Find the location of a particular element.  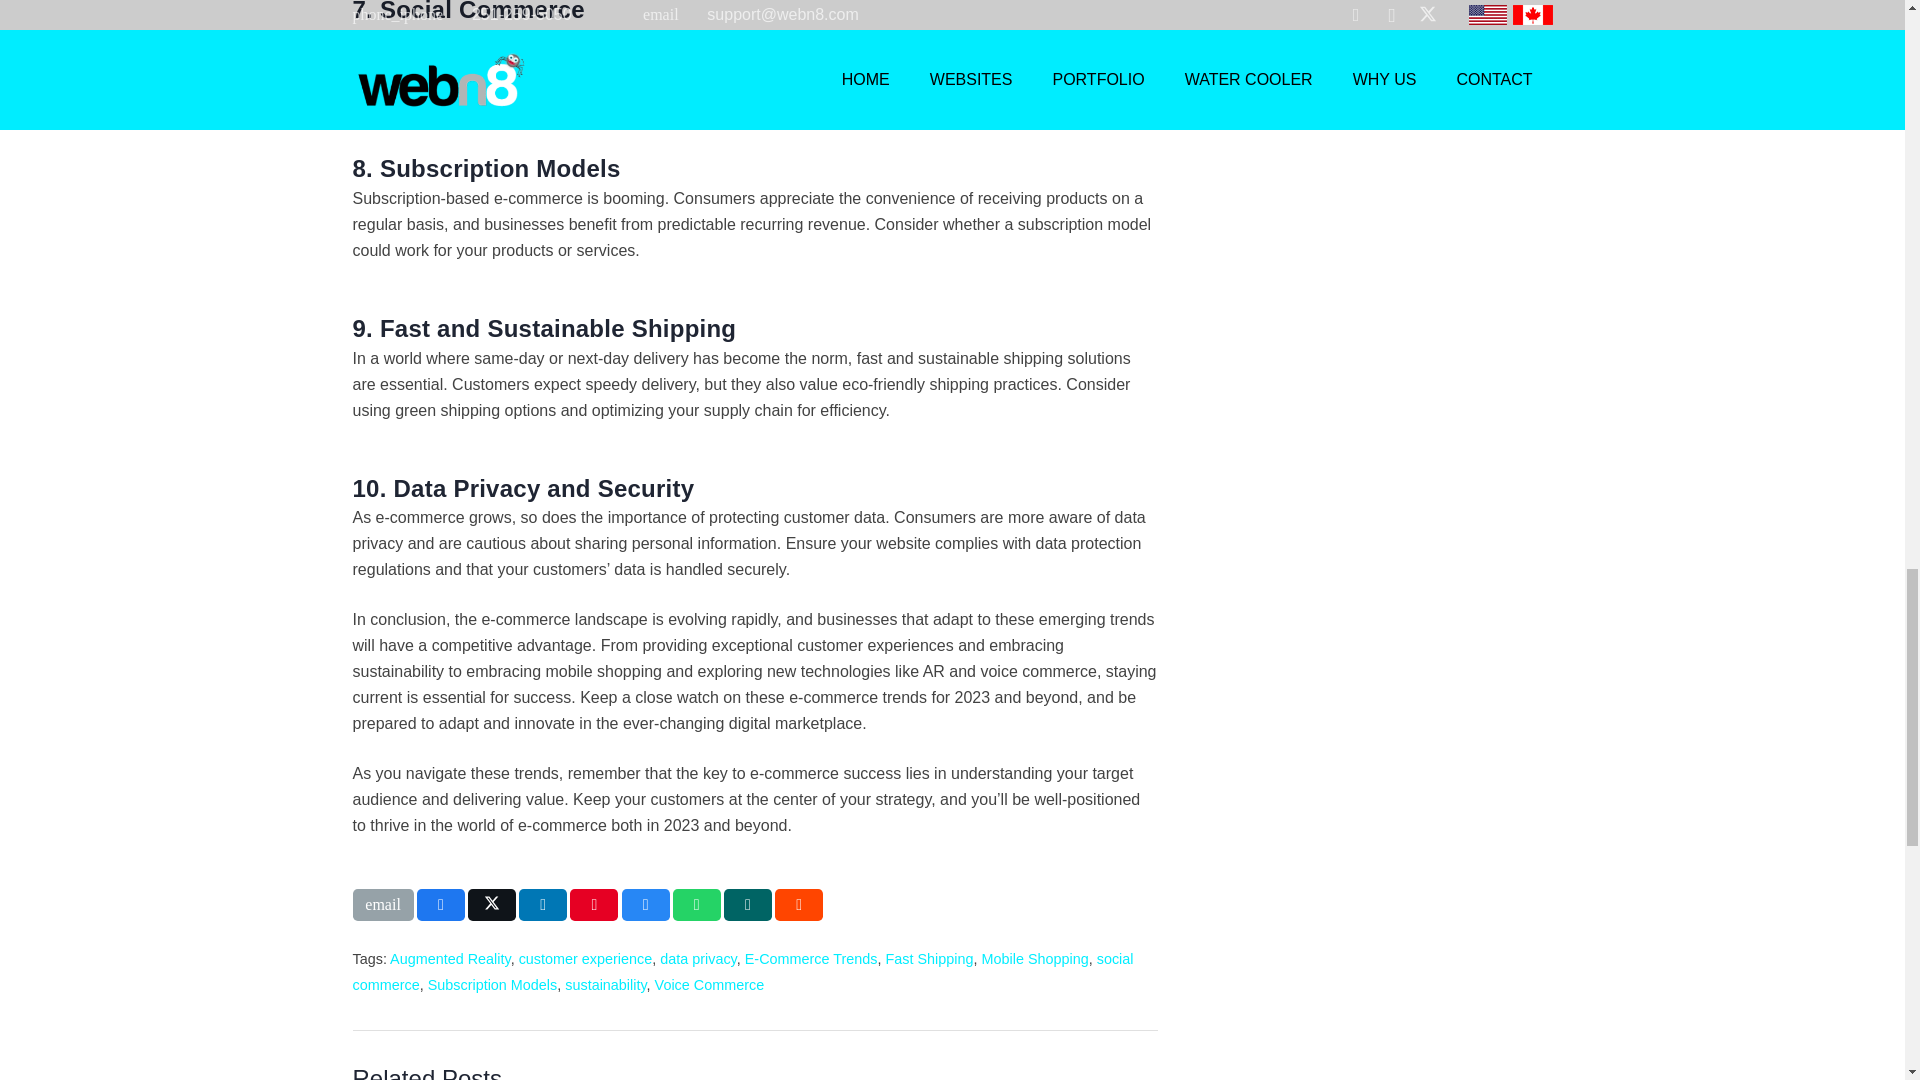

Email this is located at coordinates (382, 904).